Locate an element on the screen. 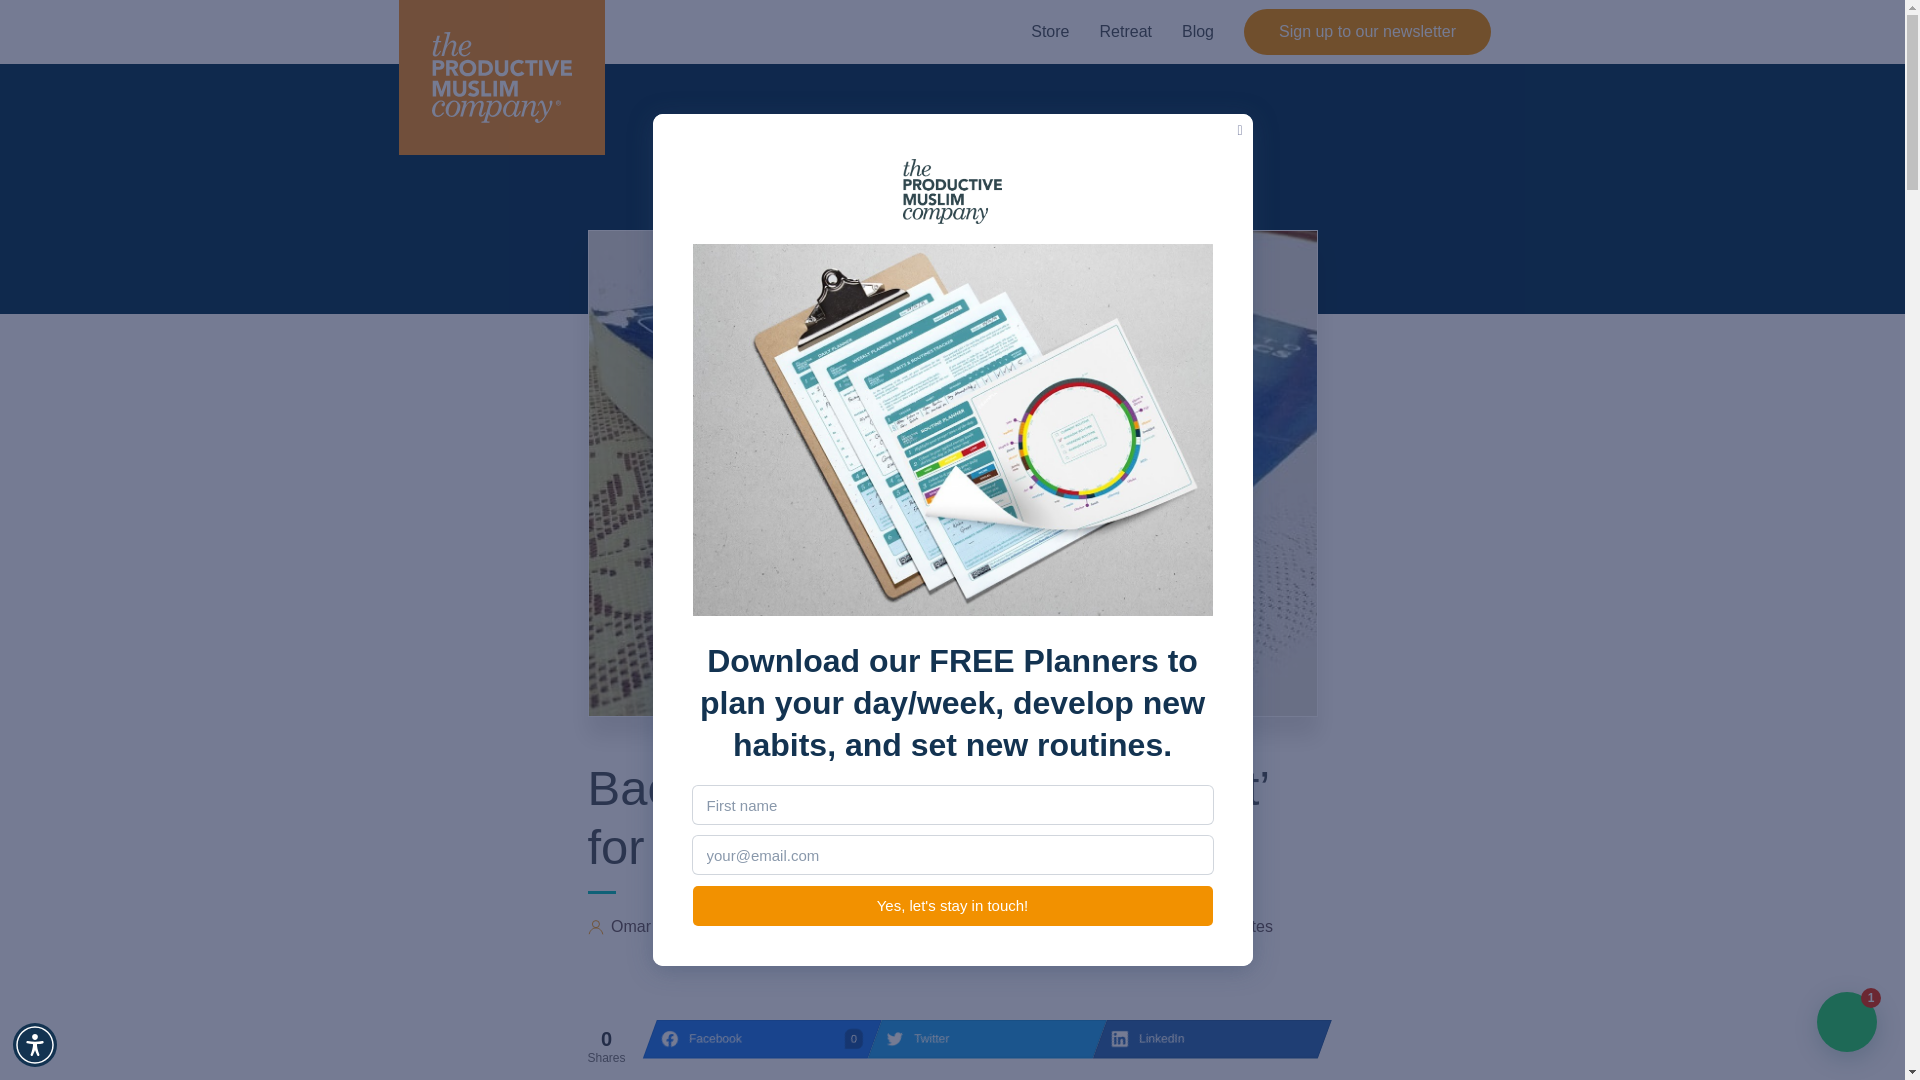 Image resolution: width=1920 pixels, height=1080 pixels. Accessibility Menu is located at coordinates (1368, 32).